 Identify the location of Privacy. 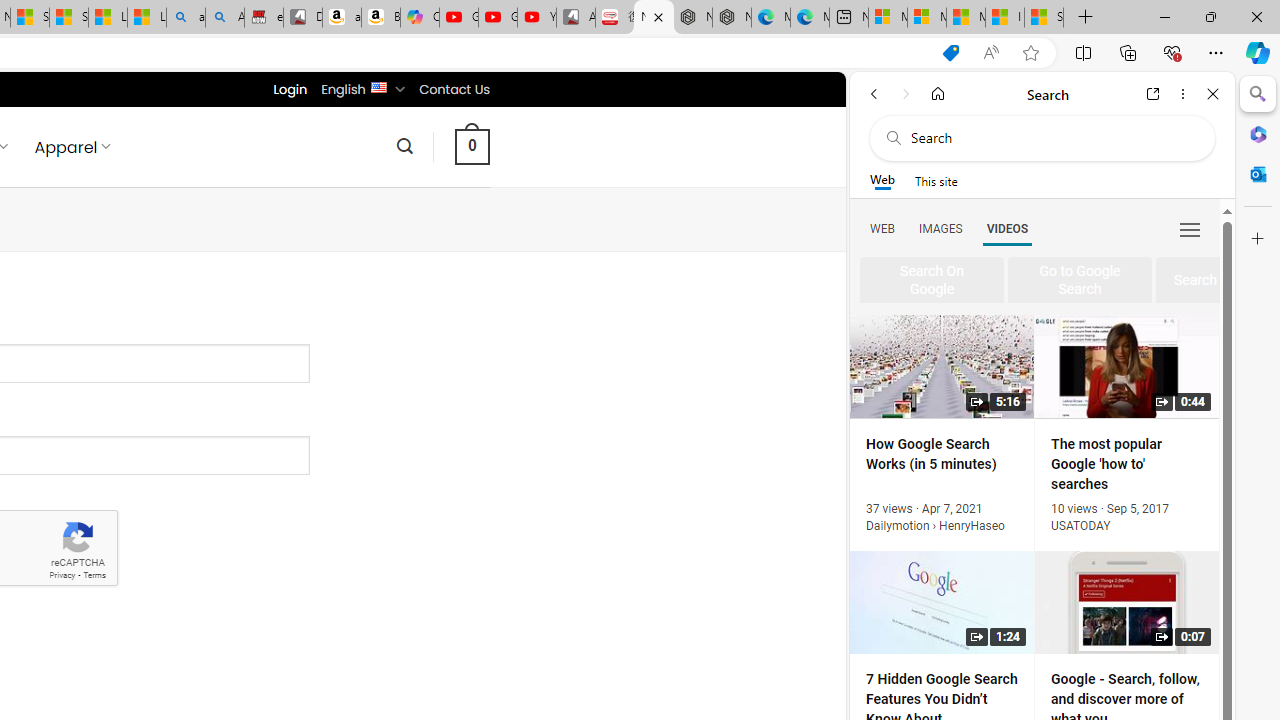
(62, 576).